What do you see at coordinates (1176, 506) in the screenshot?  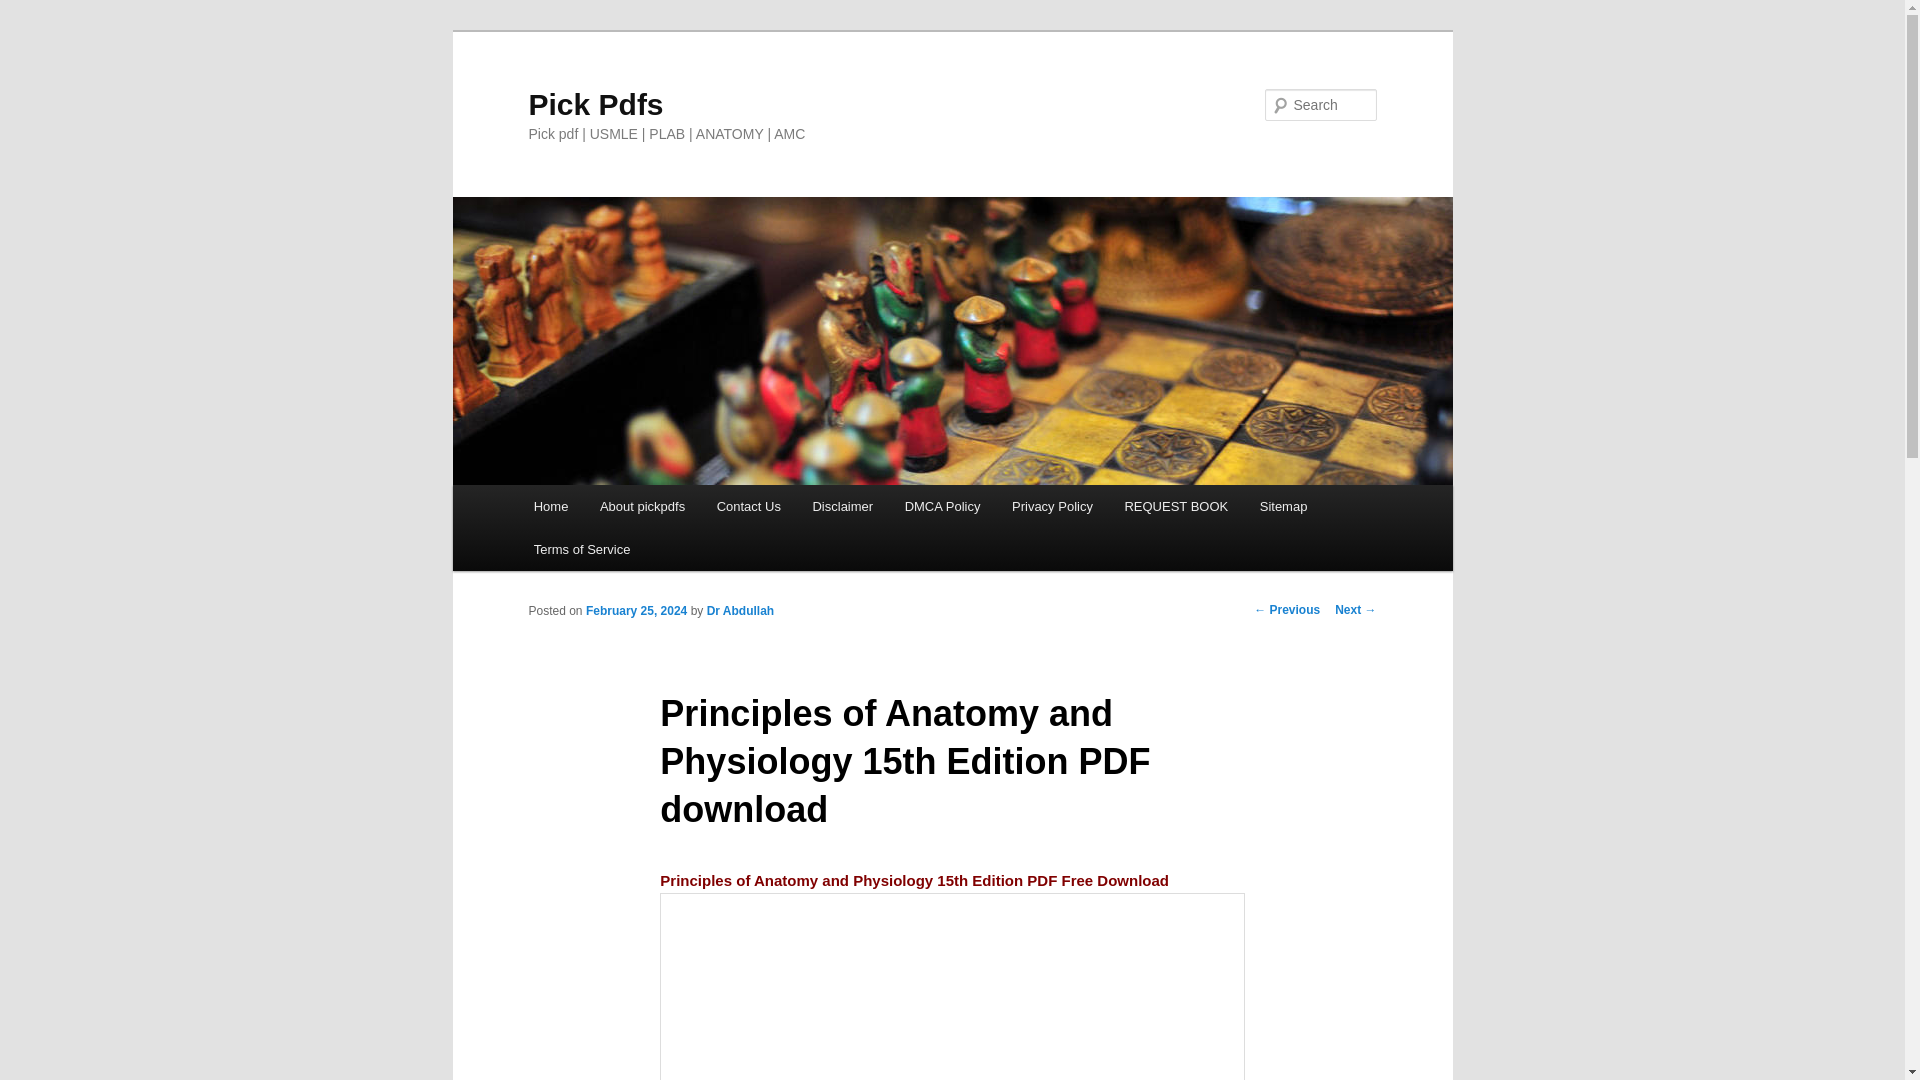 I see `REQUEST BOOK` at bounding box center [1176, 506].